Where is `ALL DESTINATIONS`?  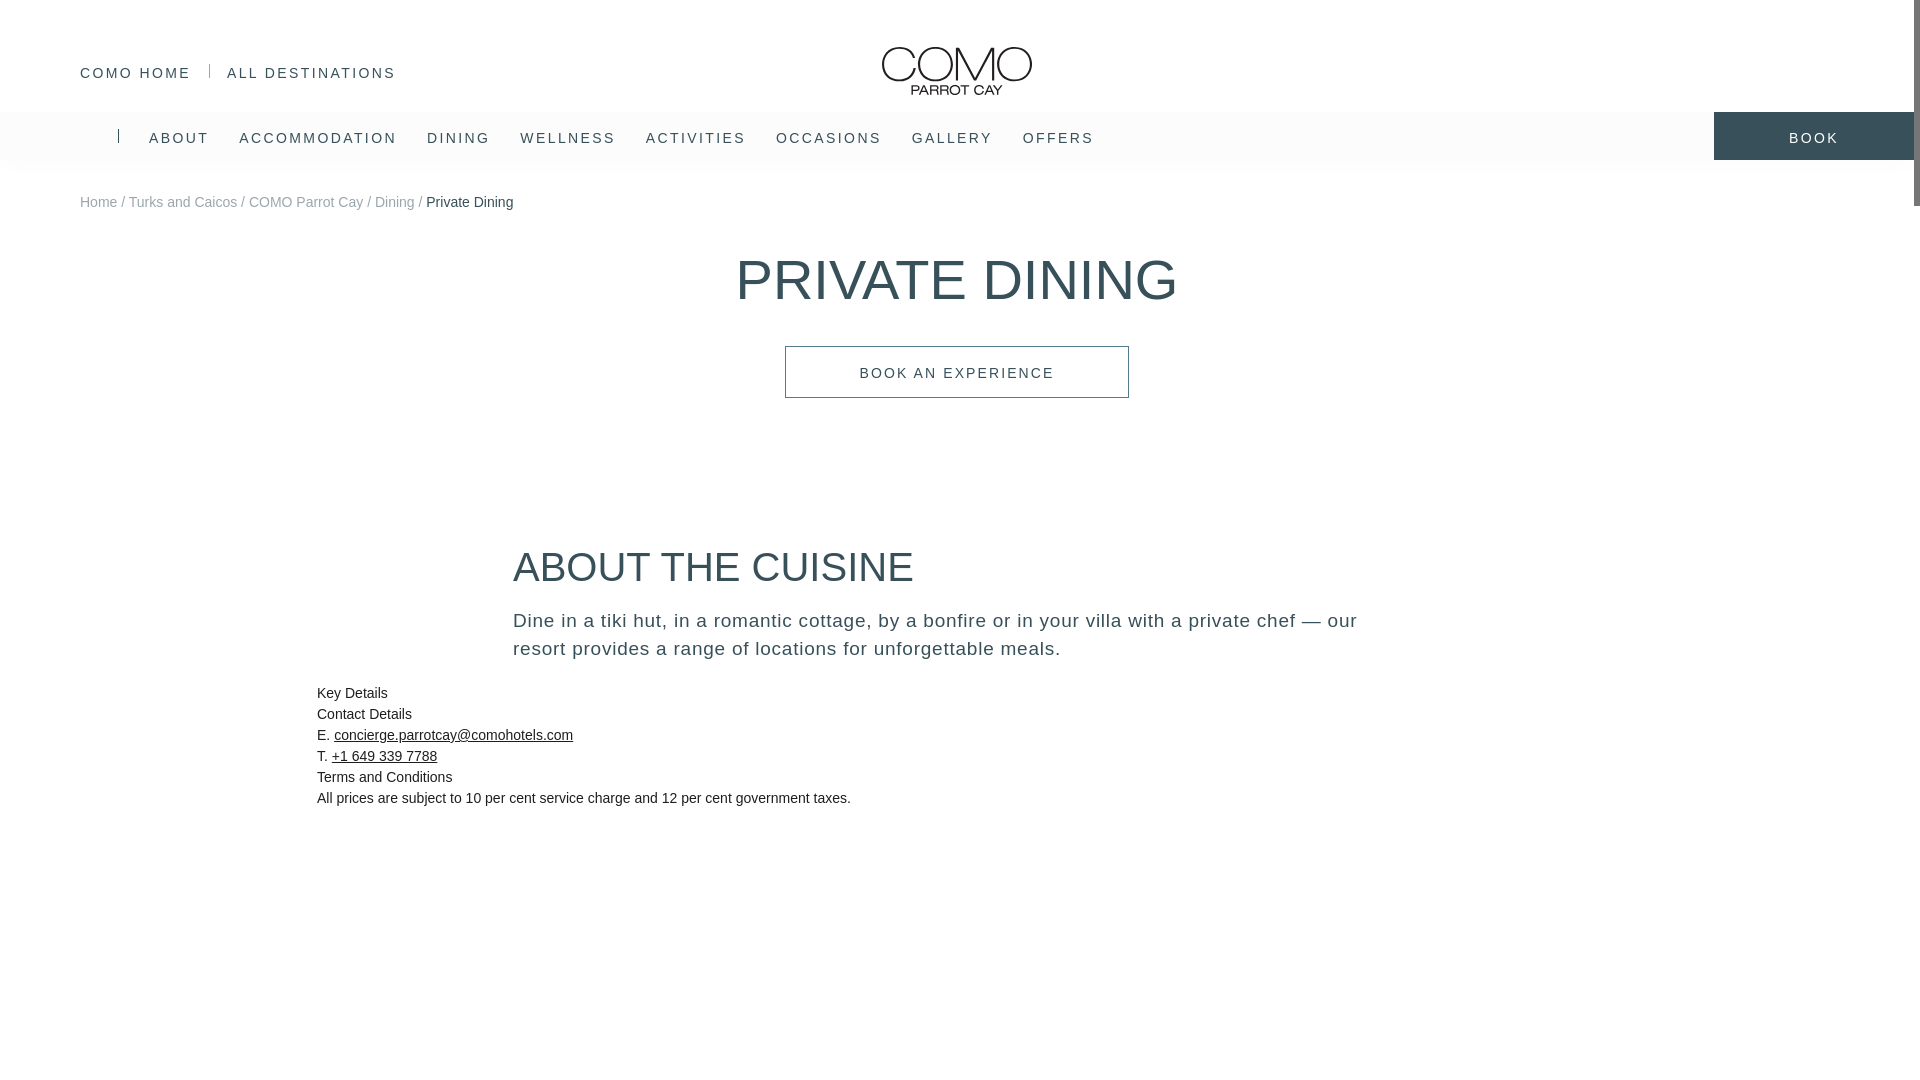 ALL DESTINATIONS is located at coordinates (329, 71).